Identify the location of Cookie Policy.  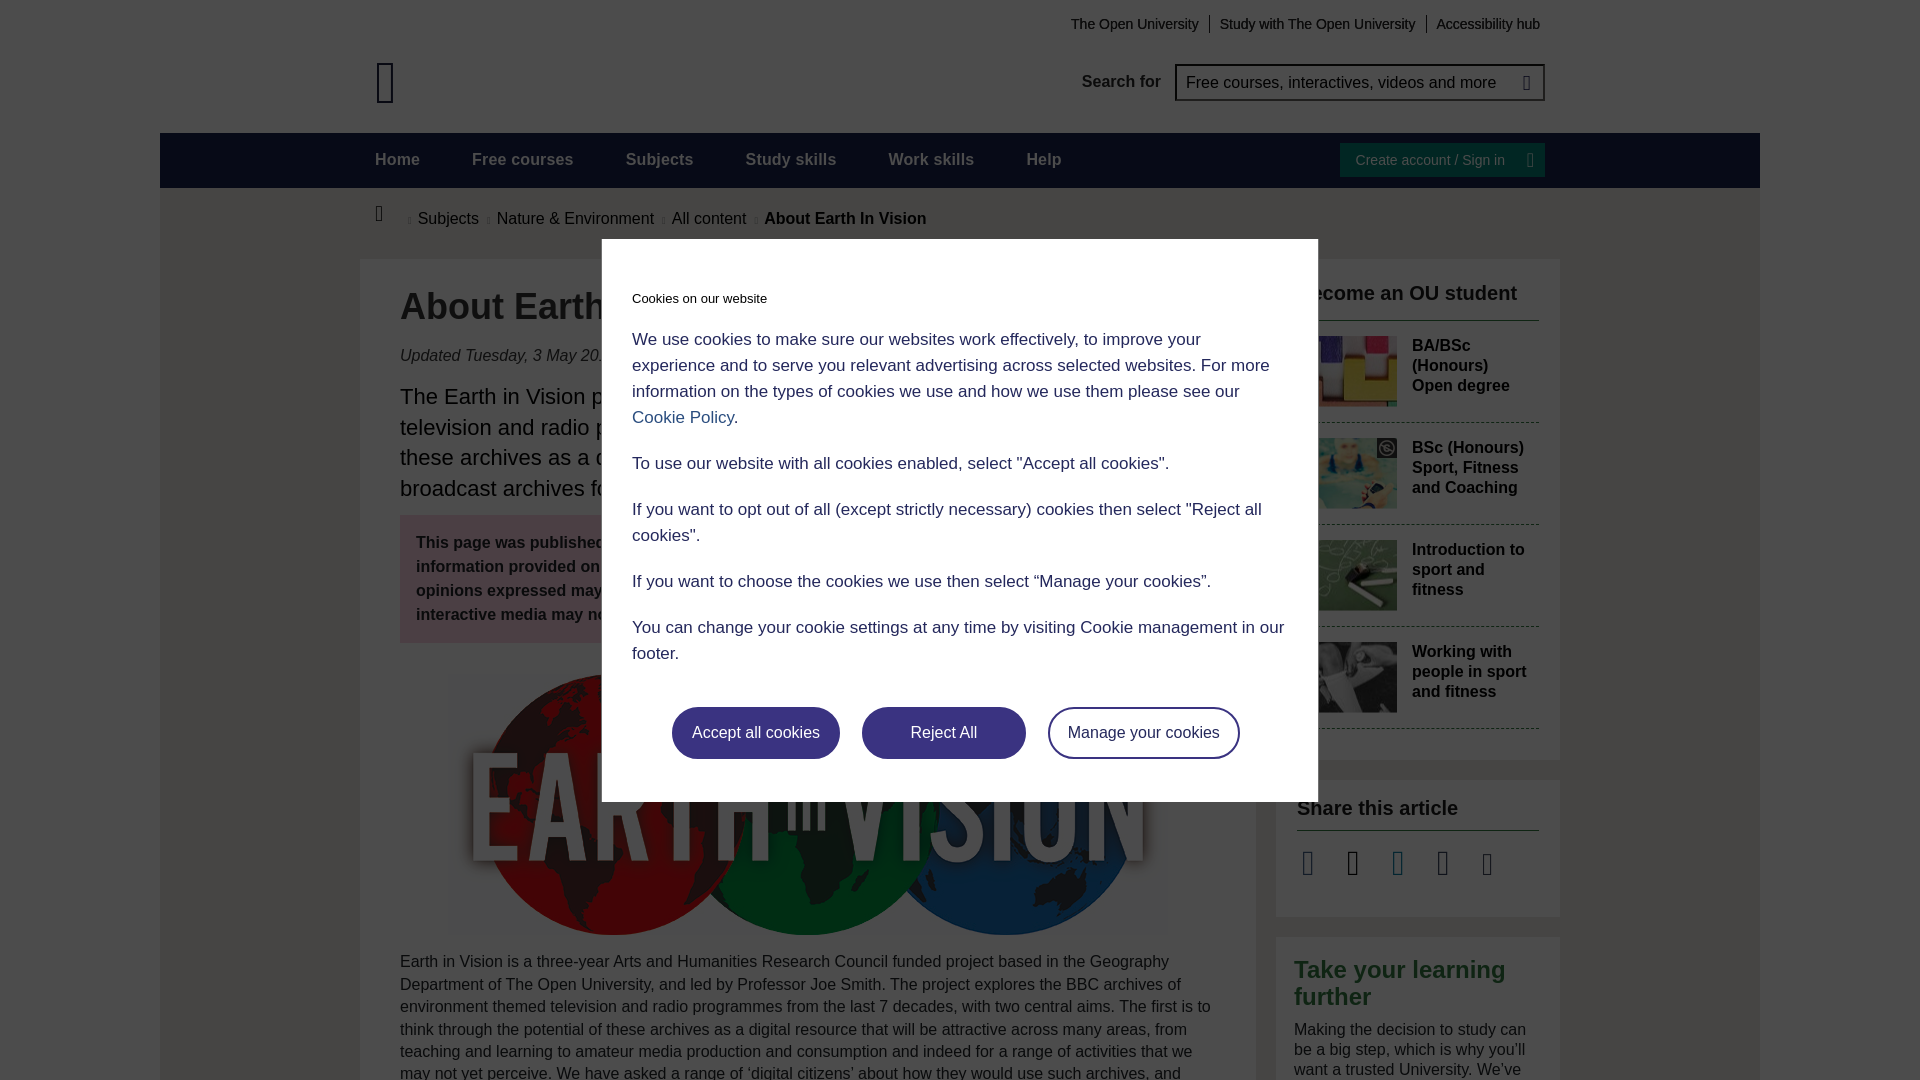
(682, 417).